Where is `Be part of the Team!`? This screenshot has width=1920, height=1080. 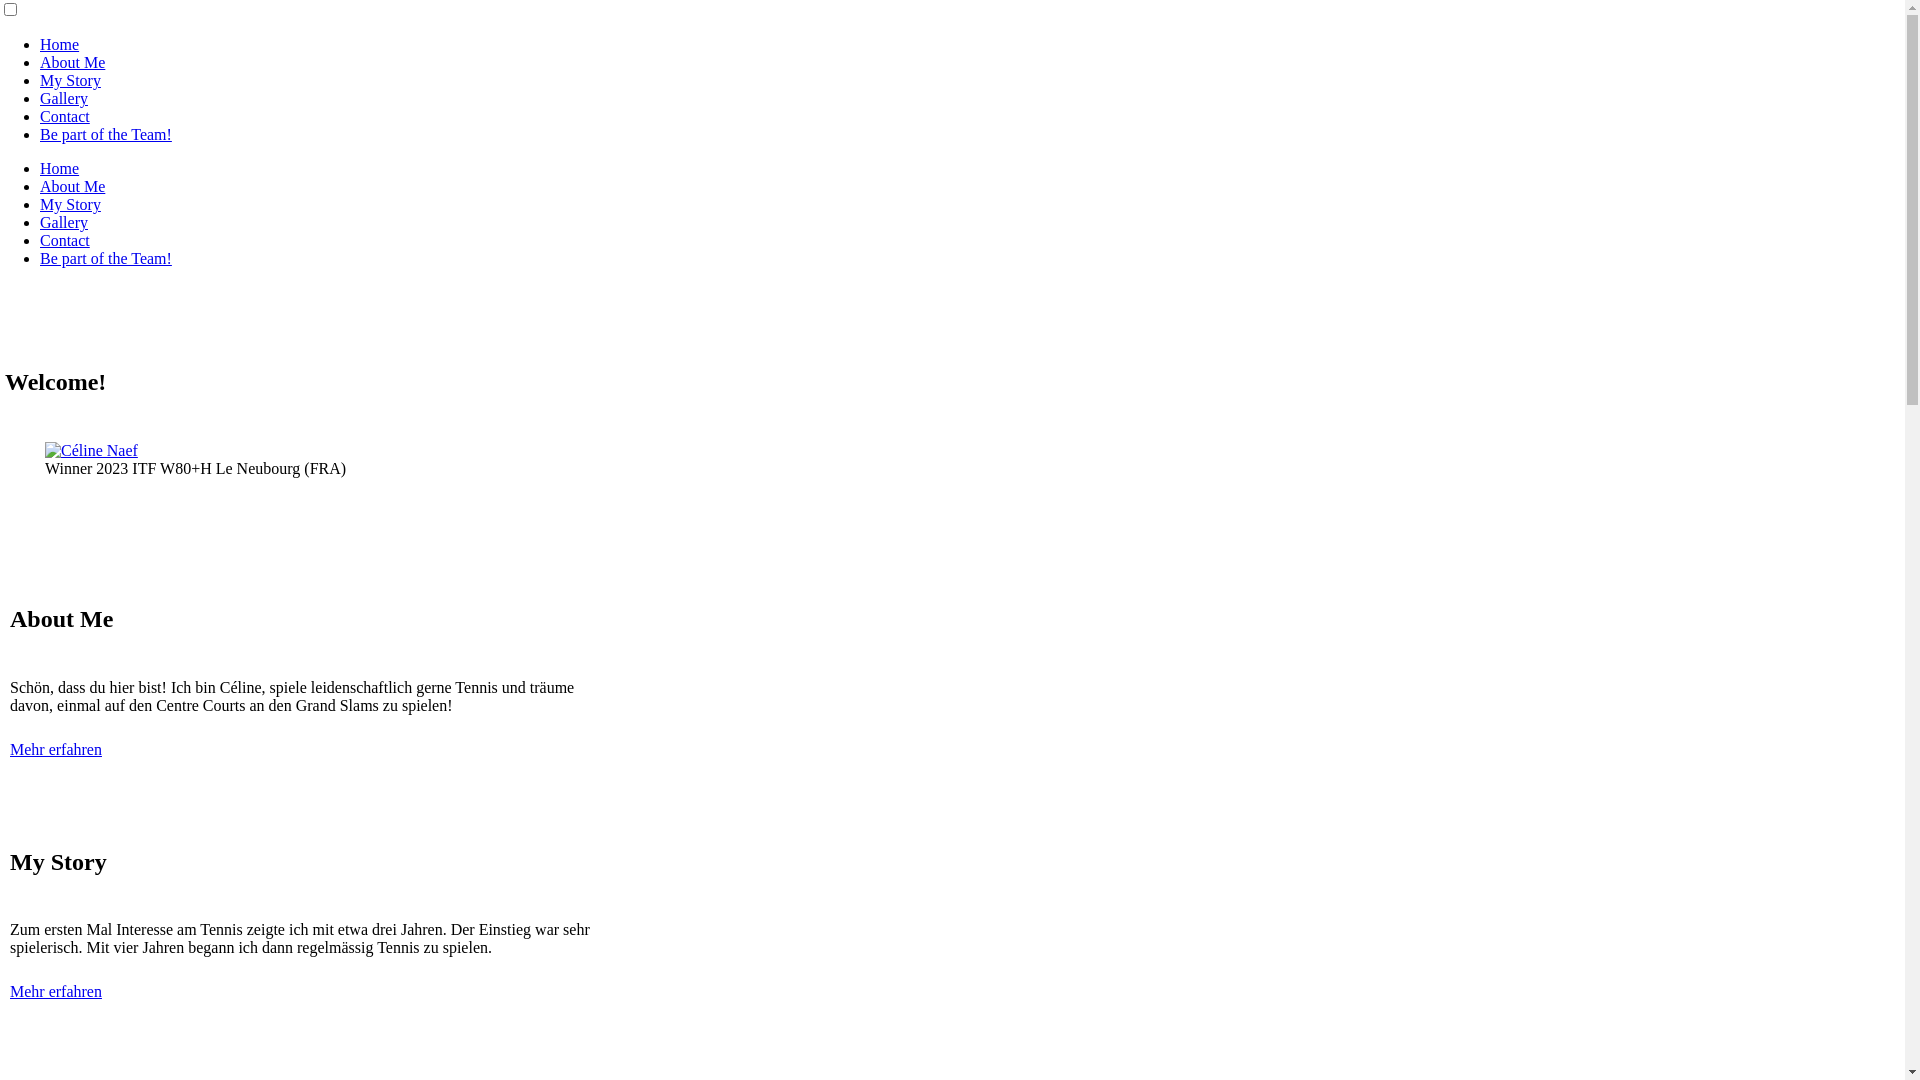
Be part of the Team! is located at coordinates (106, 258).